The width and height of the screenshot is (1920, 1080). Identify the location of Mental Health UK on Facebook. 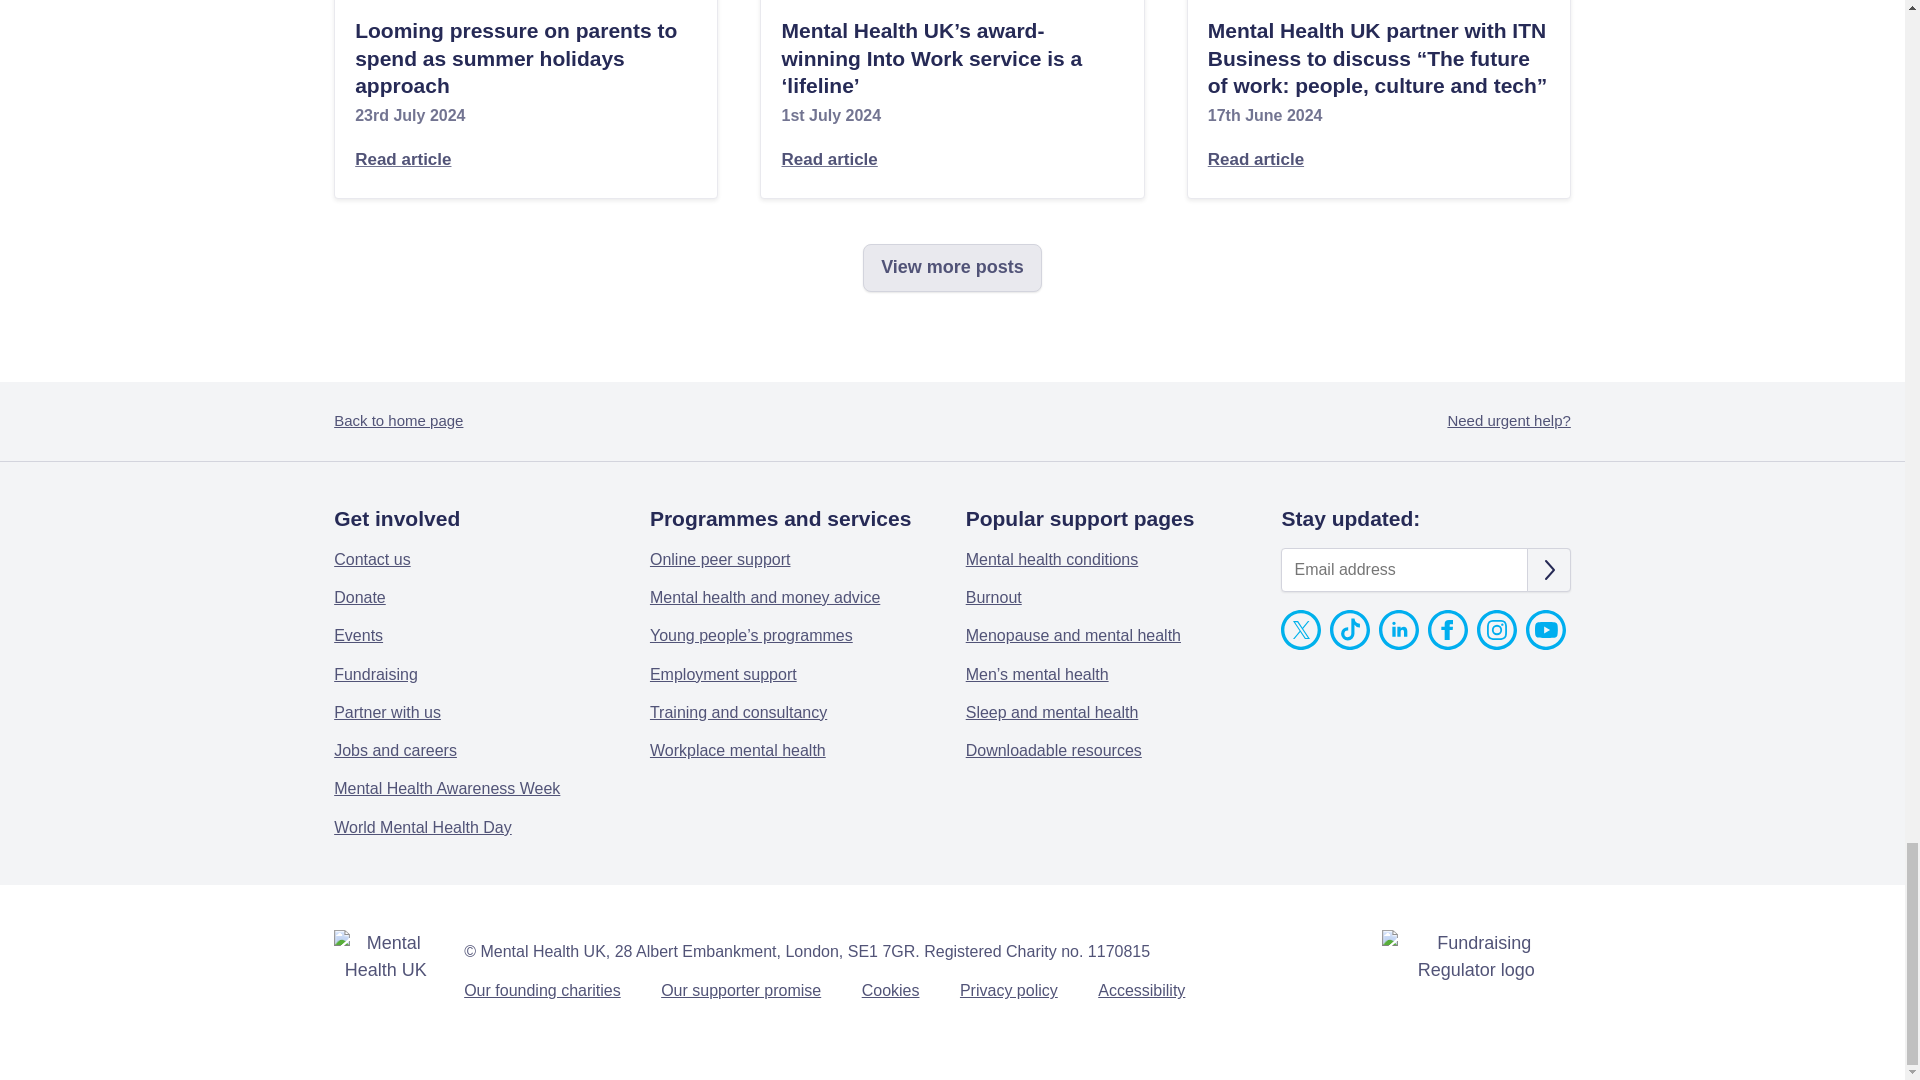
(1448, 644).